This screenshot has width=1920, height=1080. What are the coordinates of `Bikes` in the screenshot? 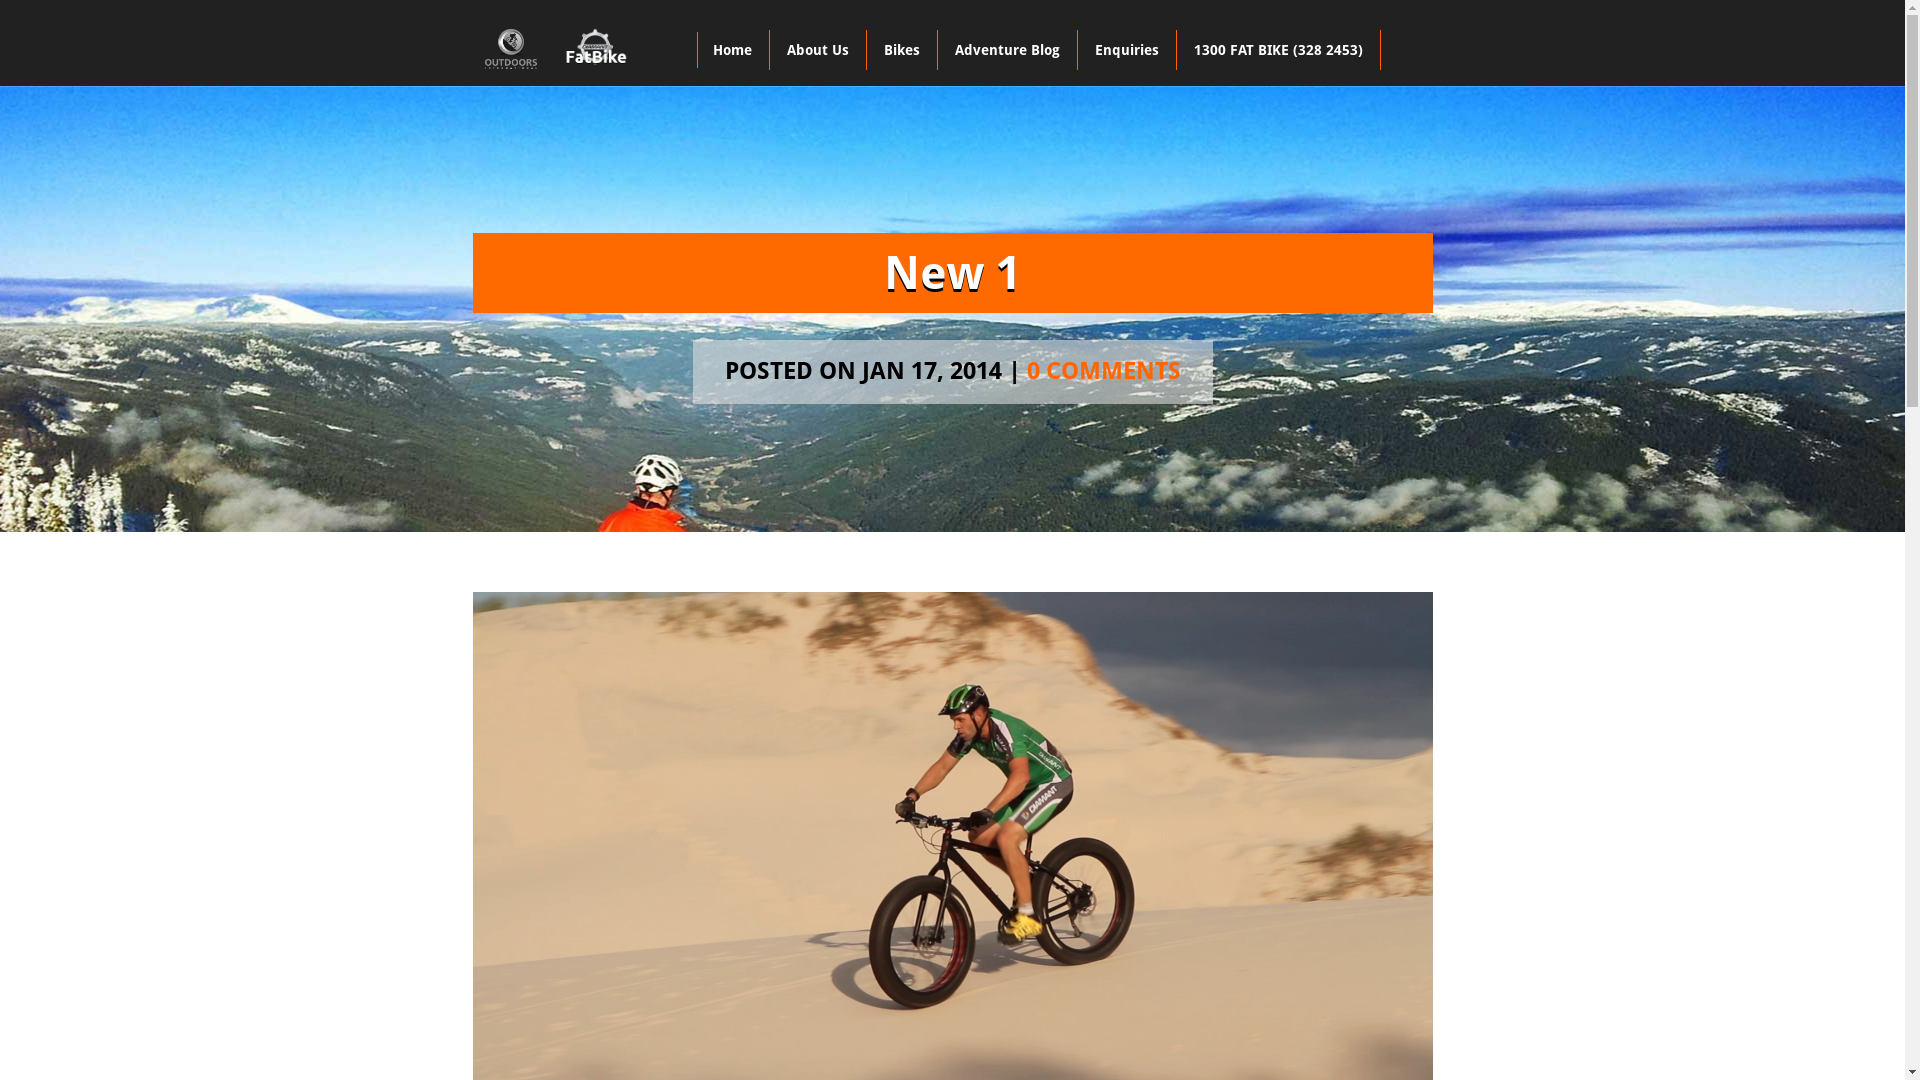 It's located at (902, 50).